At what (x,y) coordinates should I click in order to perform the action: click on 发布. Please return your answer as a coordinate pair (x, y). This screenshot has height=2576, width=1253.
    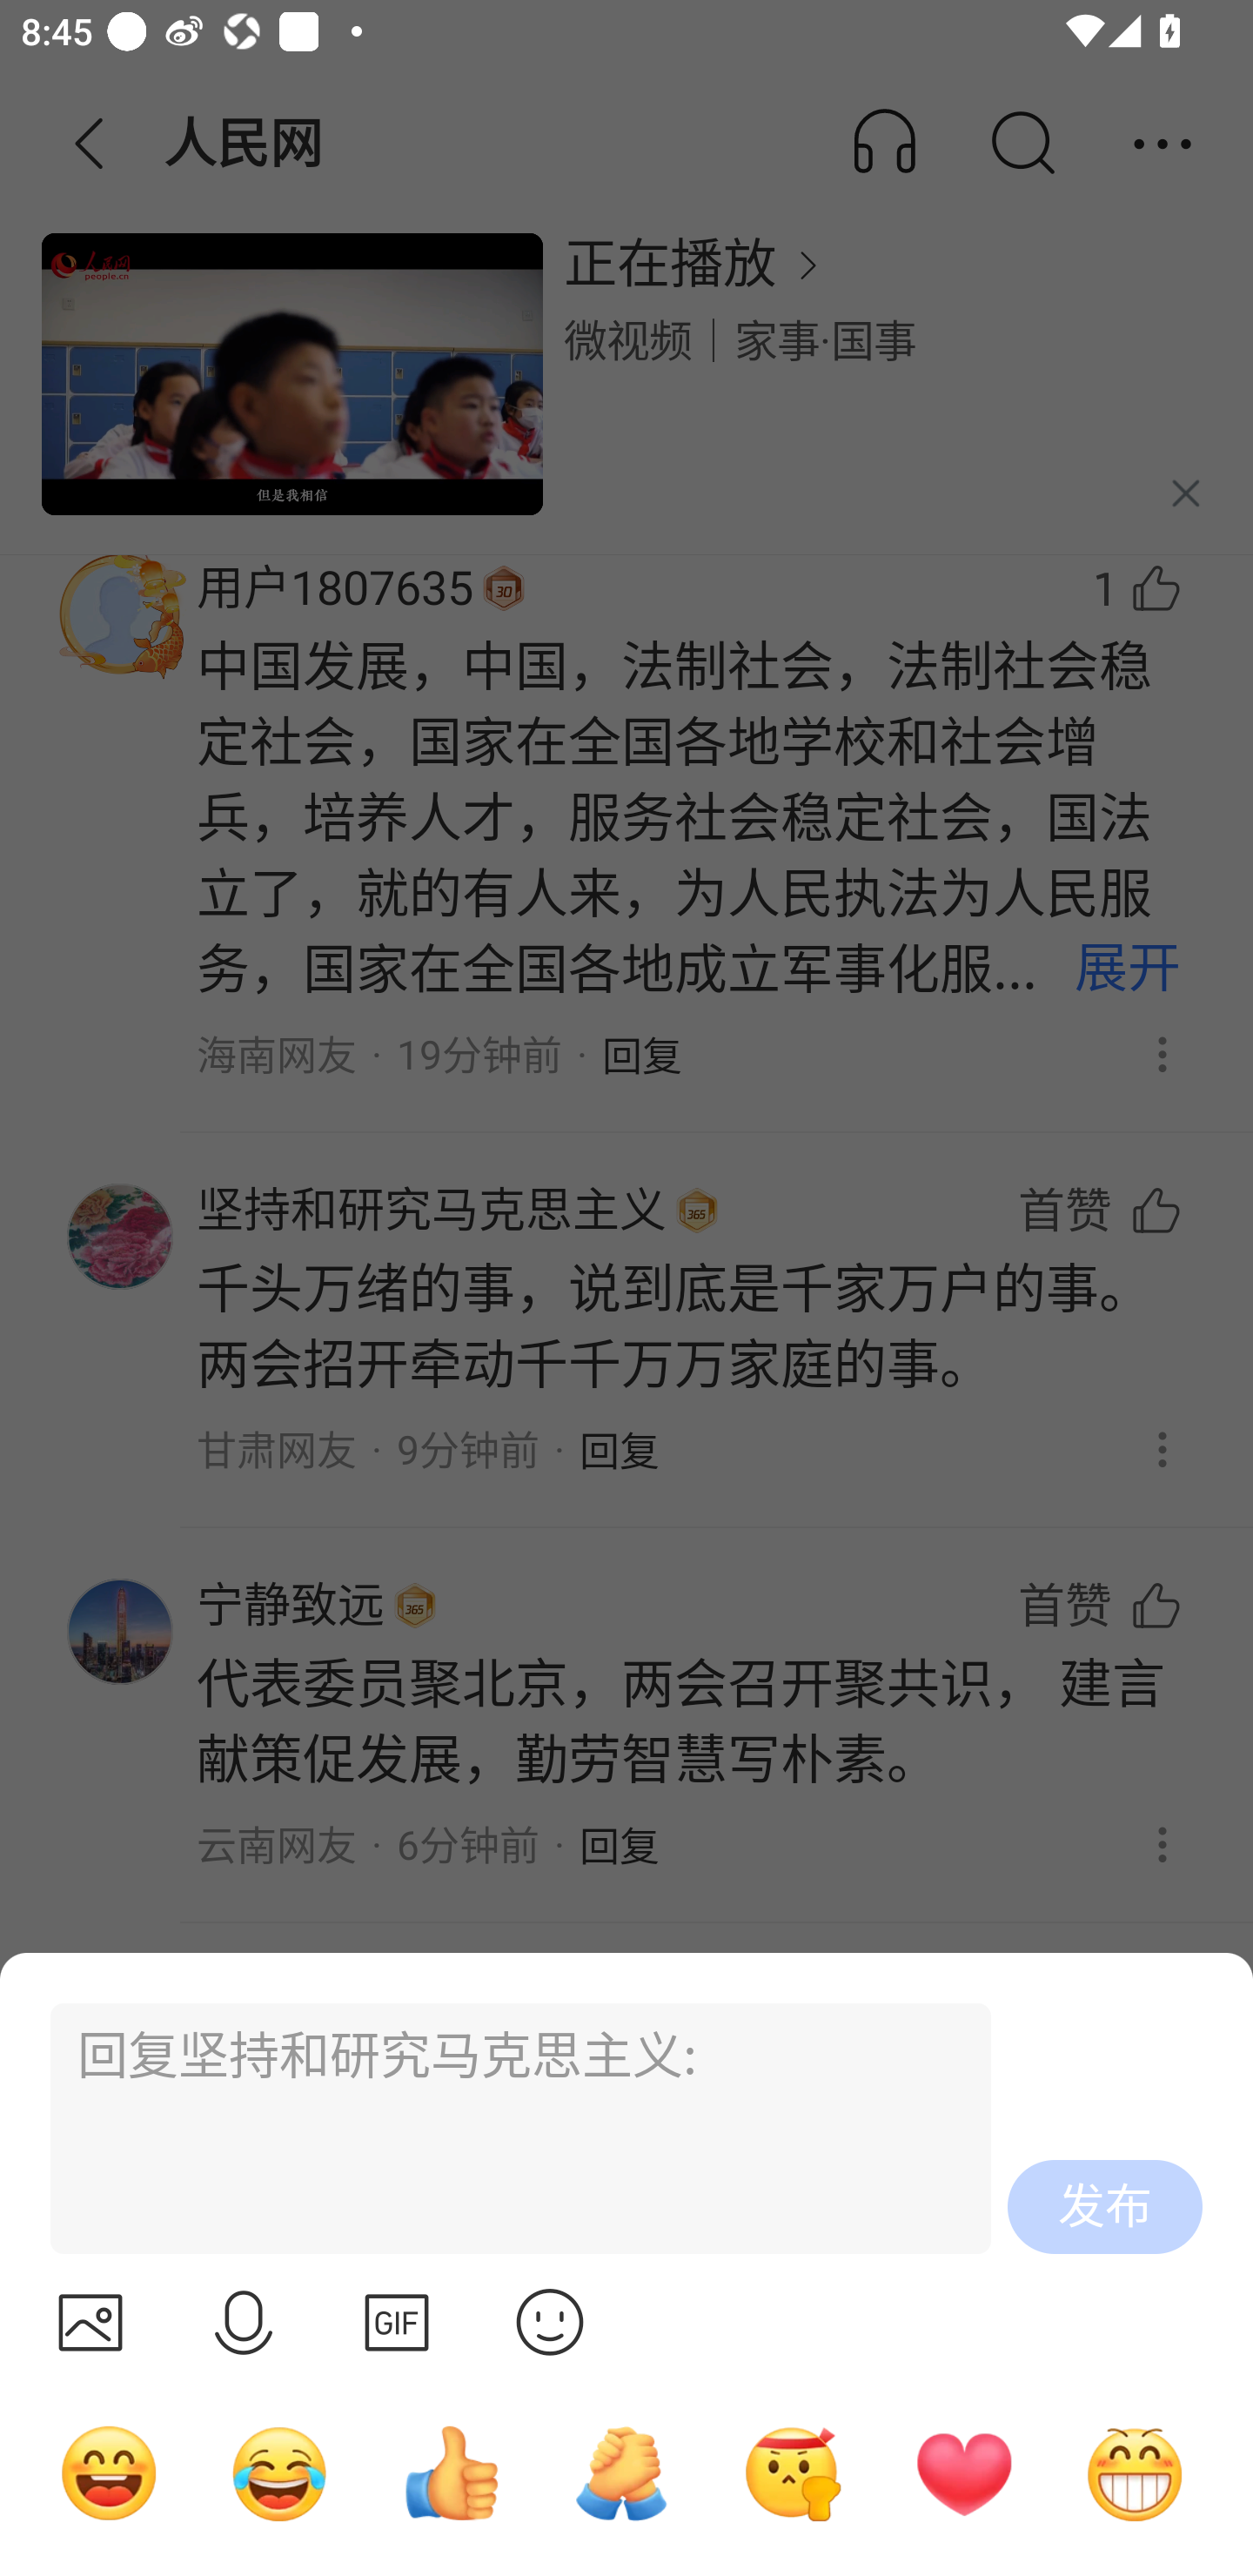
    Looking at the image, I should click on (1105, 2207).